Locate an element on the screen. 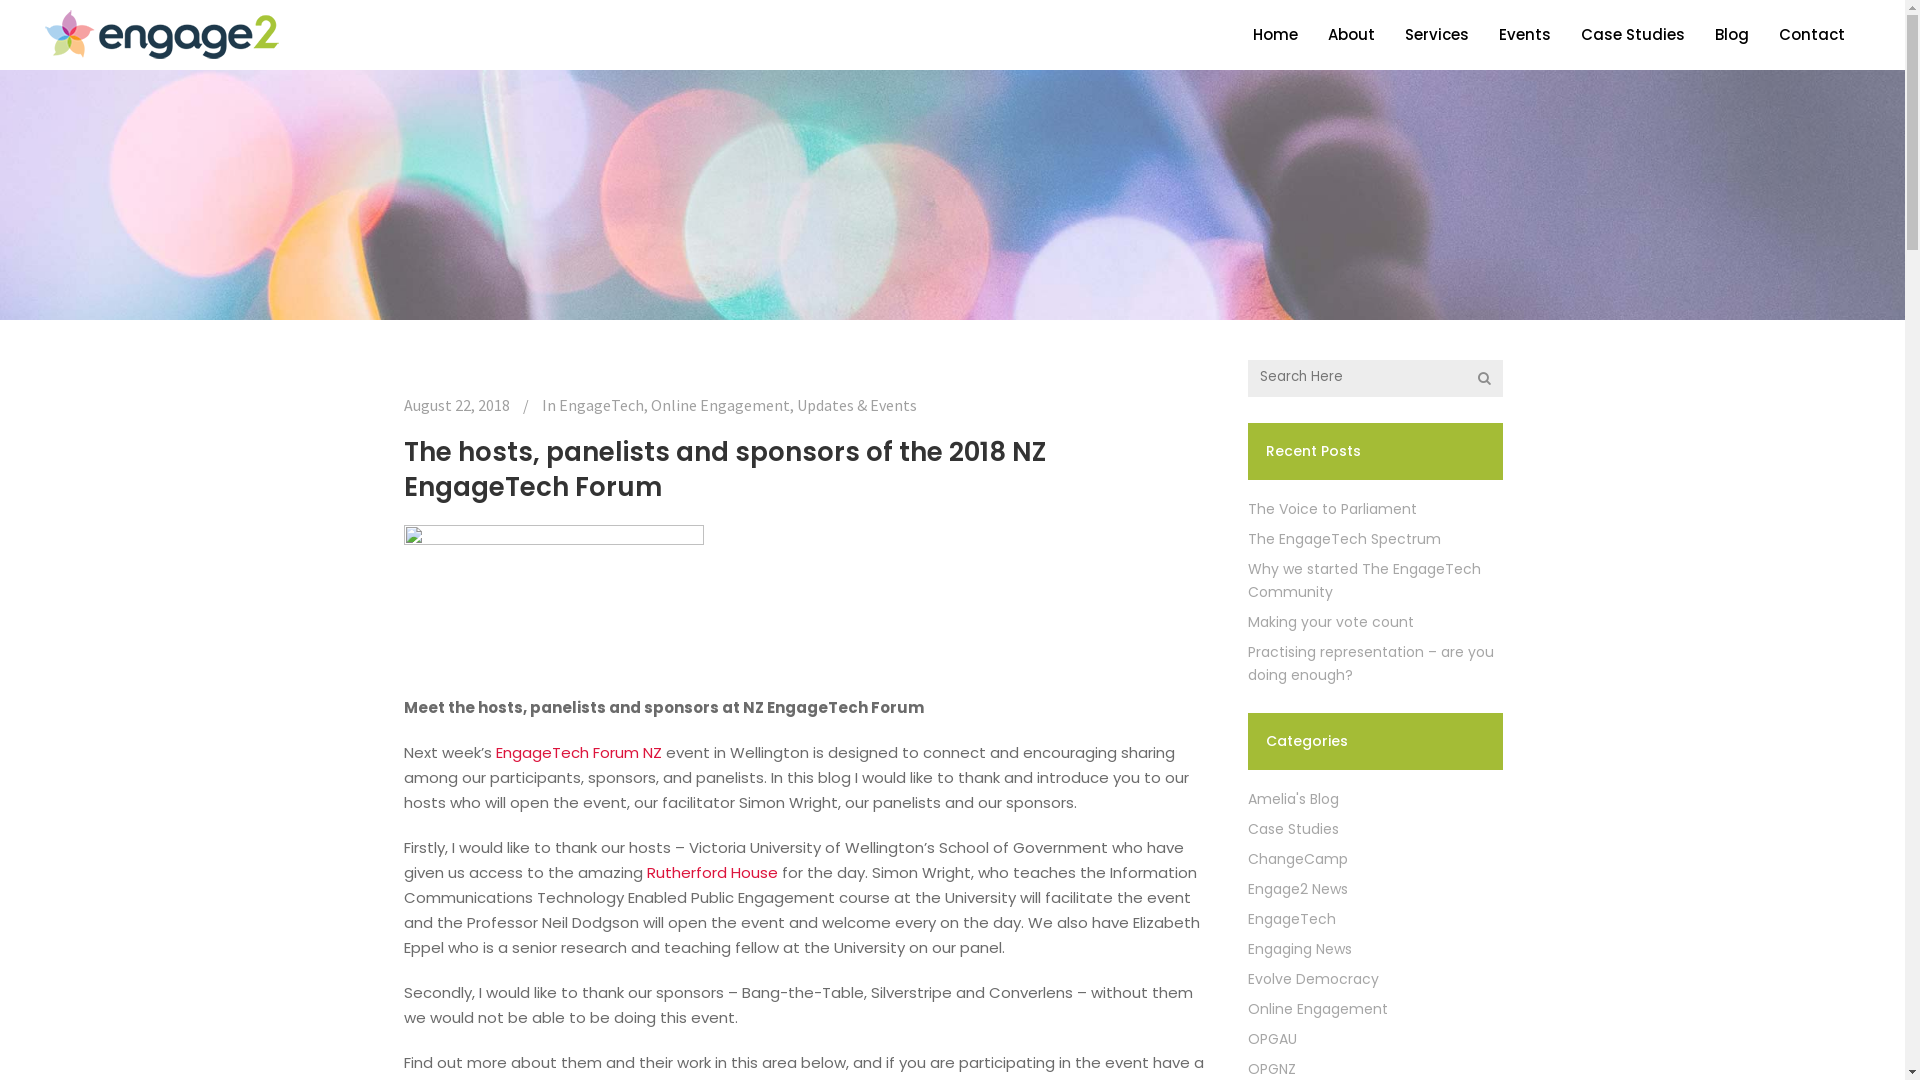  EngageTech is located at coordinates (1292, 919).